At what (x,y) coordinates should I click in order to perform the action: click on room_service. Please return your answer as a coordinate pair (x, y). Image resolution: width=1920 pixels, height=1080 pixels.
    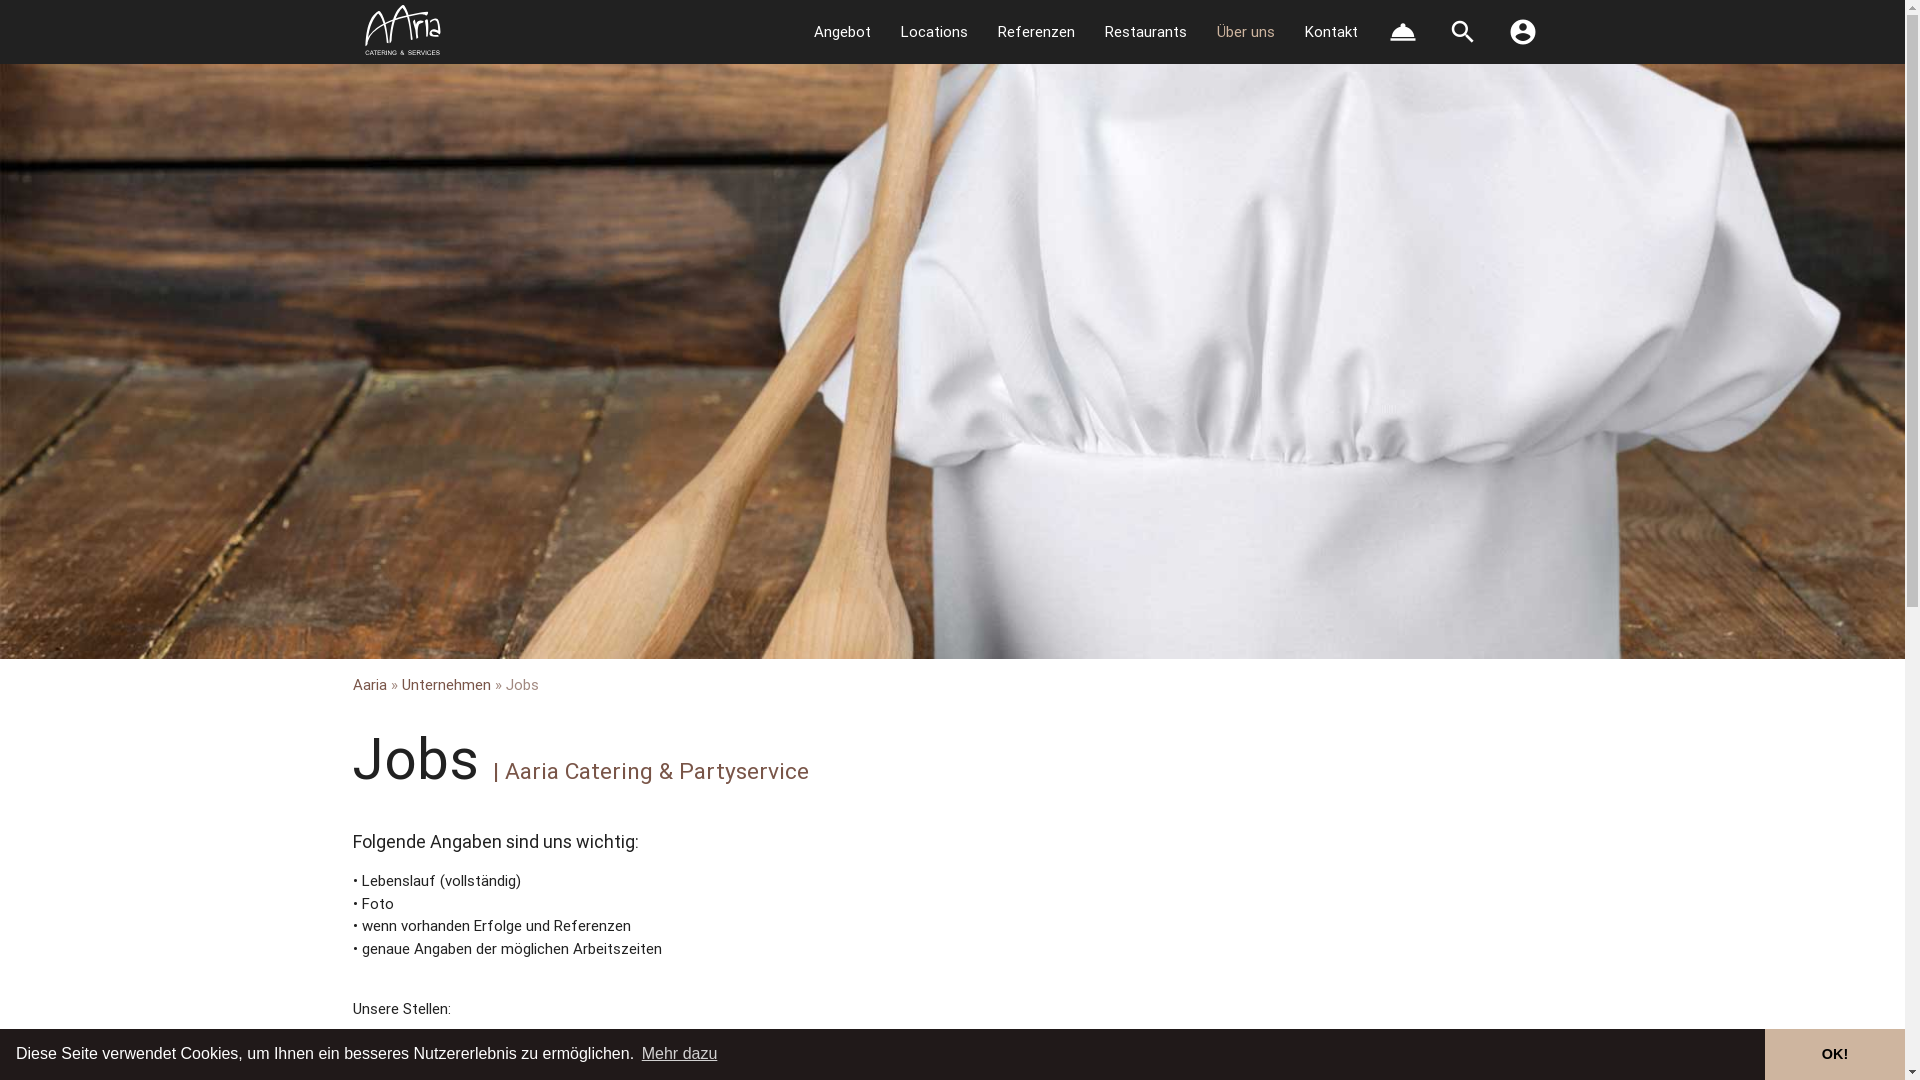
    Looking at the image, I should click on (1402, 32).